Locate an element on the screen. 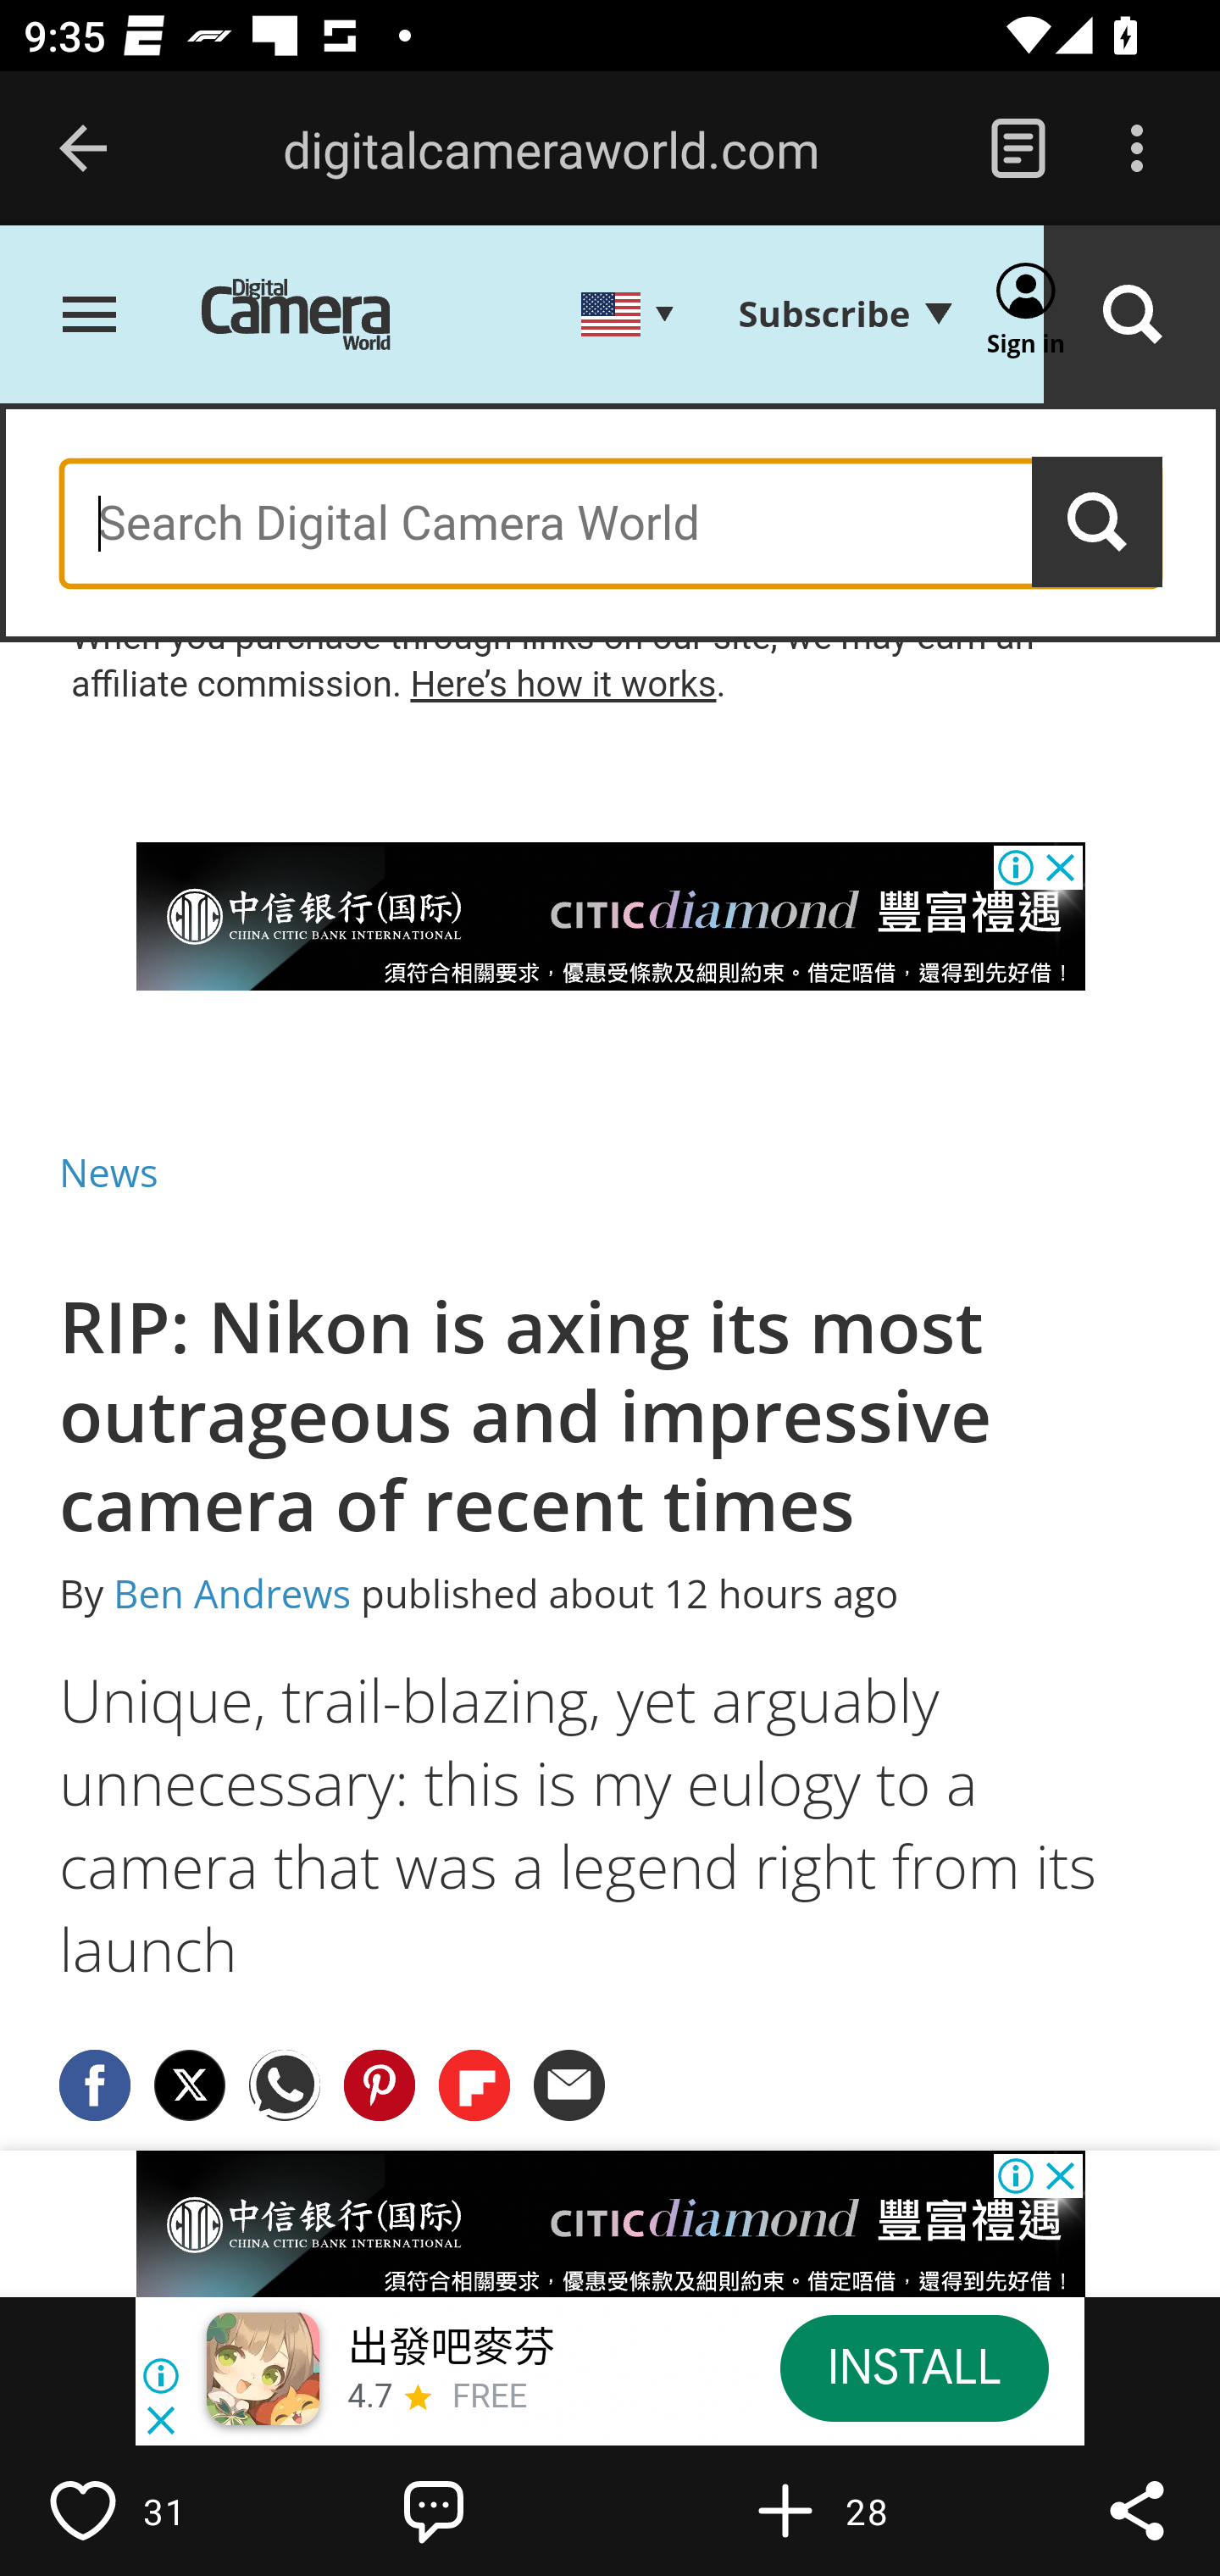 This screenshot has width=1220, height=2576. Write a comment… is located at coordinates (505, 2510).